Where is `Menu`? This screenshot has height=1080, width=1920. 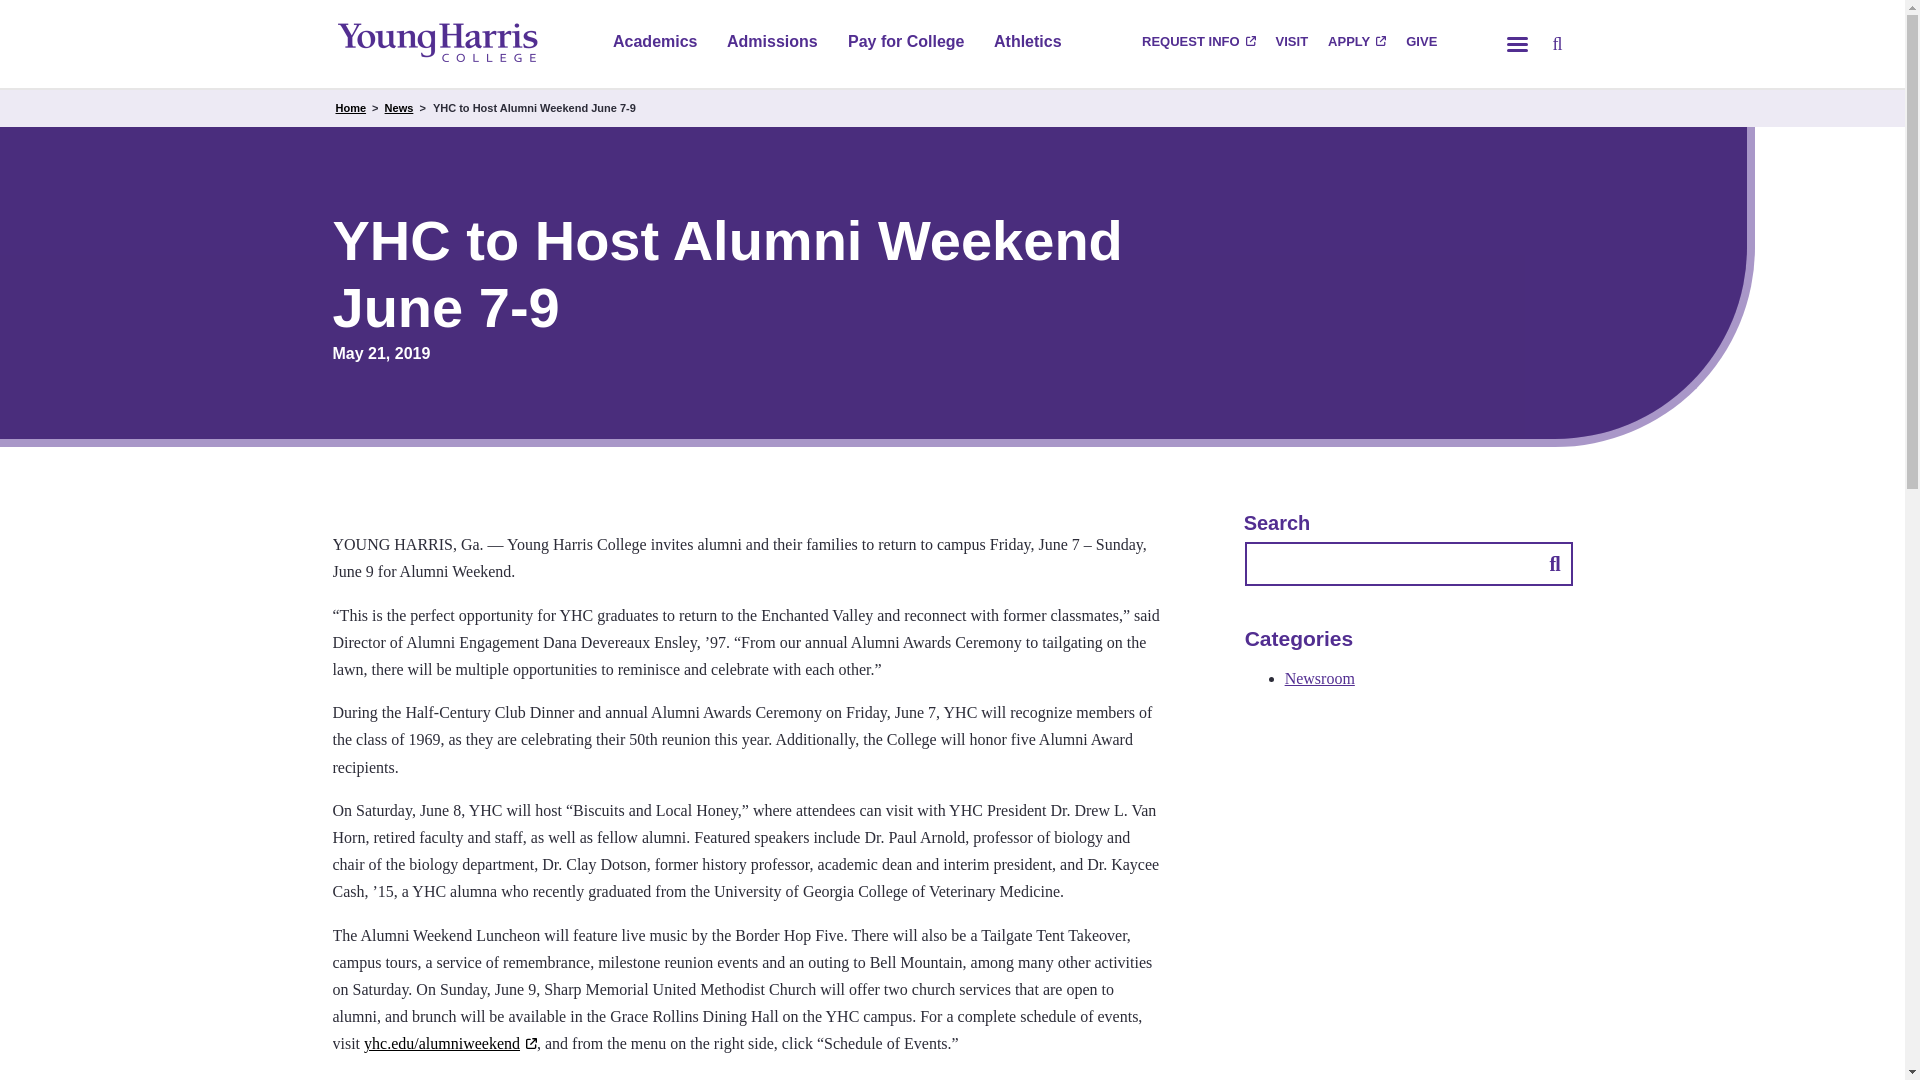 Menu is located at coordinates (1516, 44).